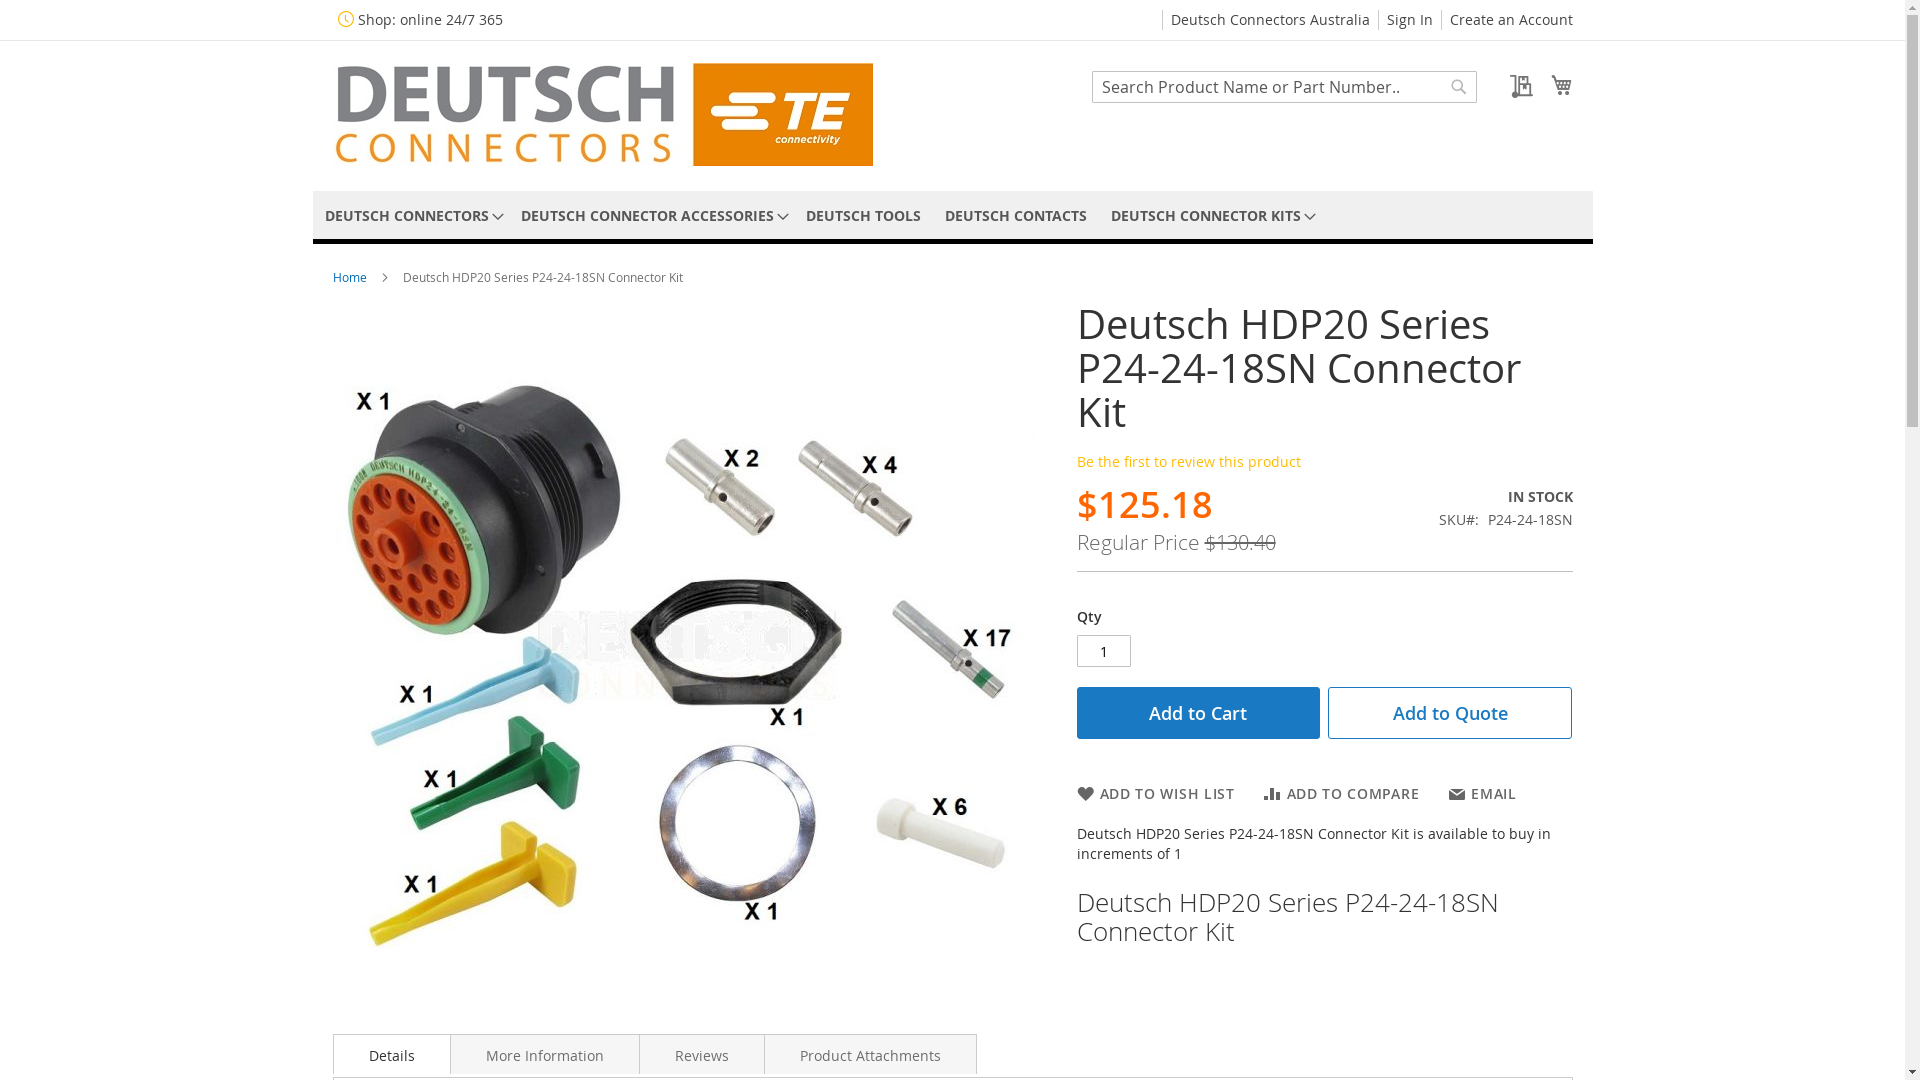 The width and height of the screenshot is (1920, 1080). Describe the element at coordinates (1155, 794) in the screenshot. I see `ADD TO WISH LIST` at that location.